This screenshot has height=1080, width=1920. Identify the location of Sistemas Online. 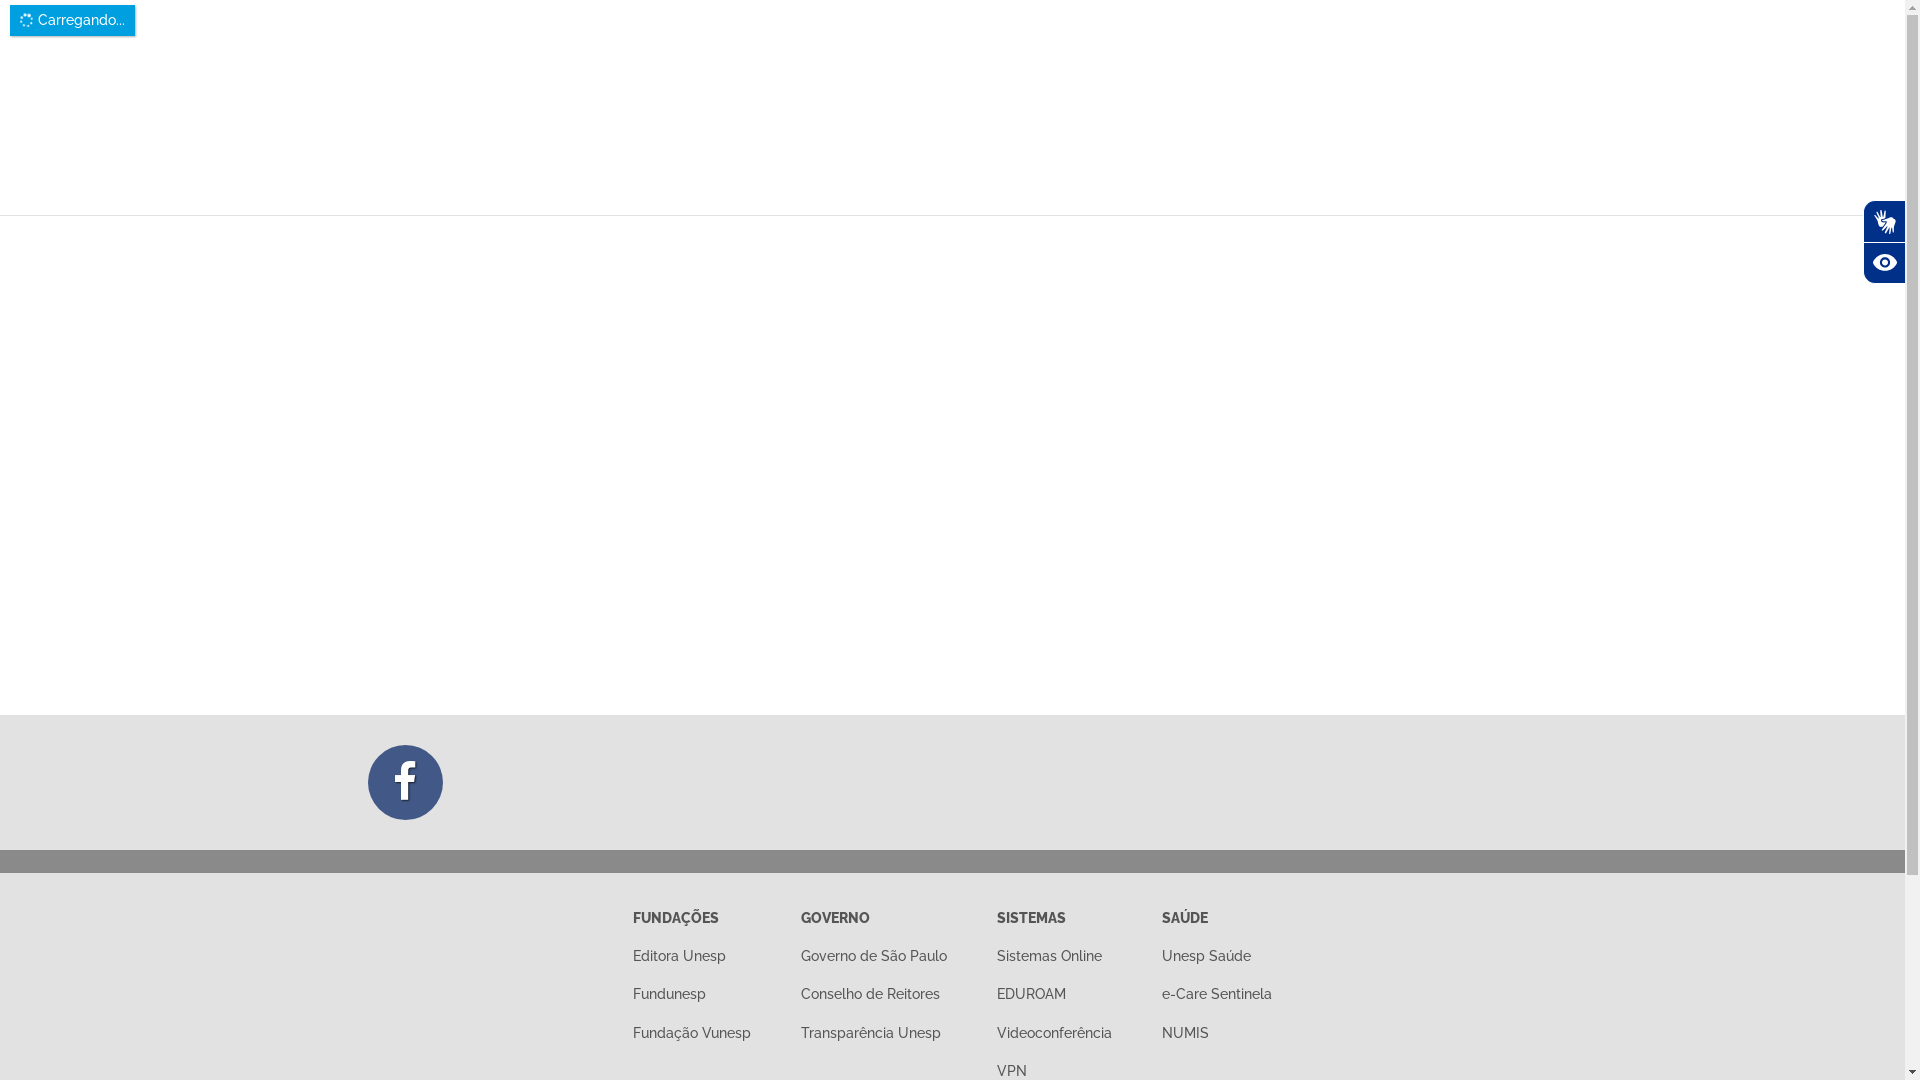
(1050, 956).